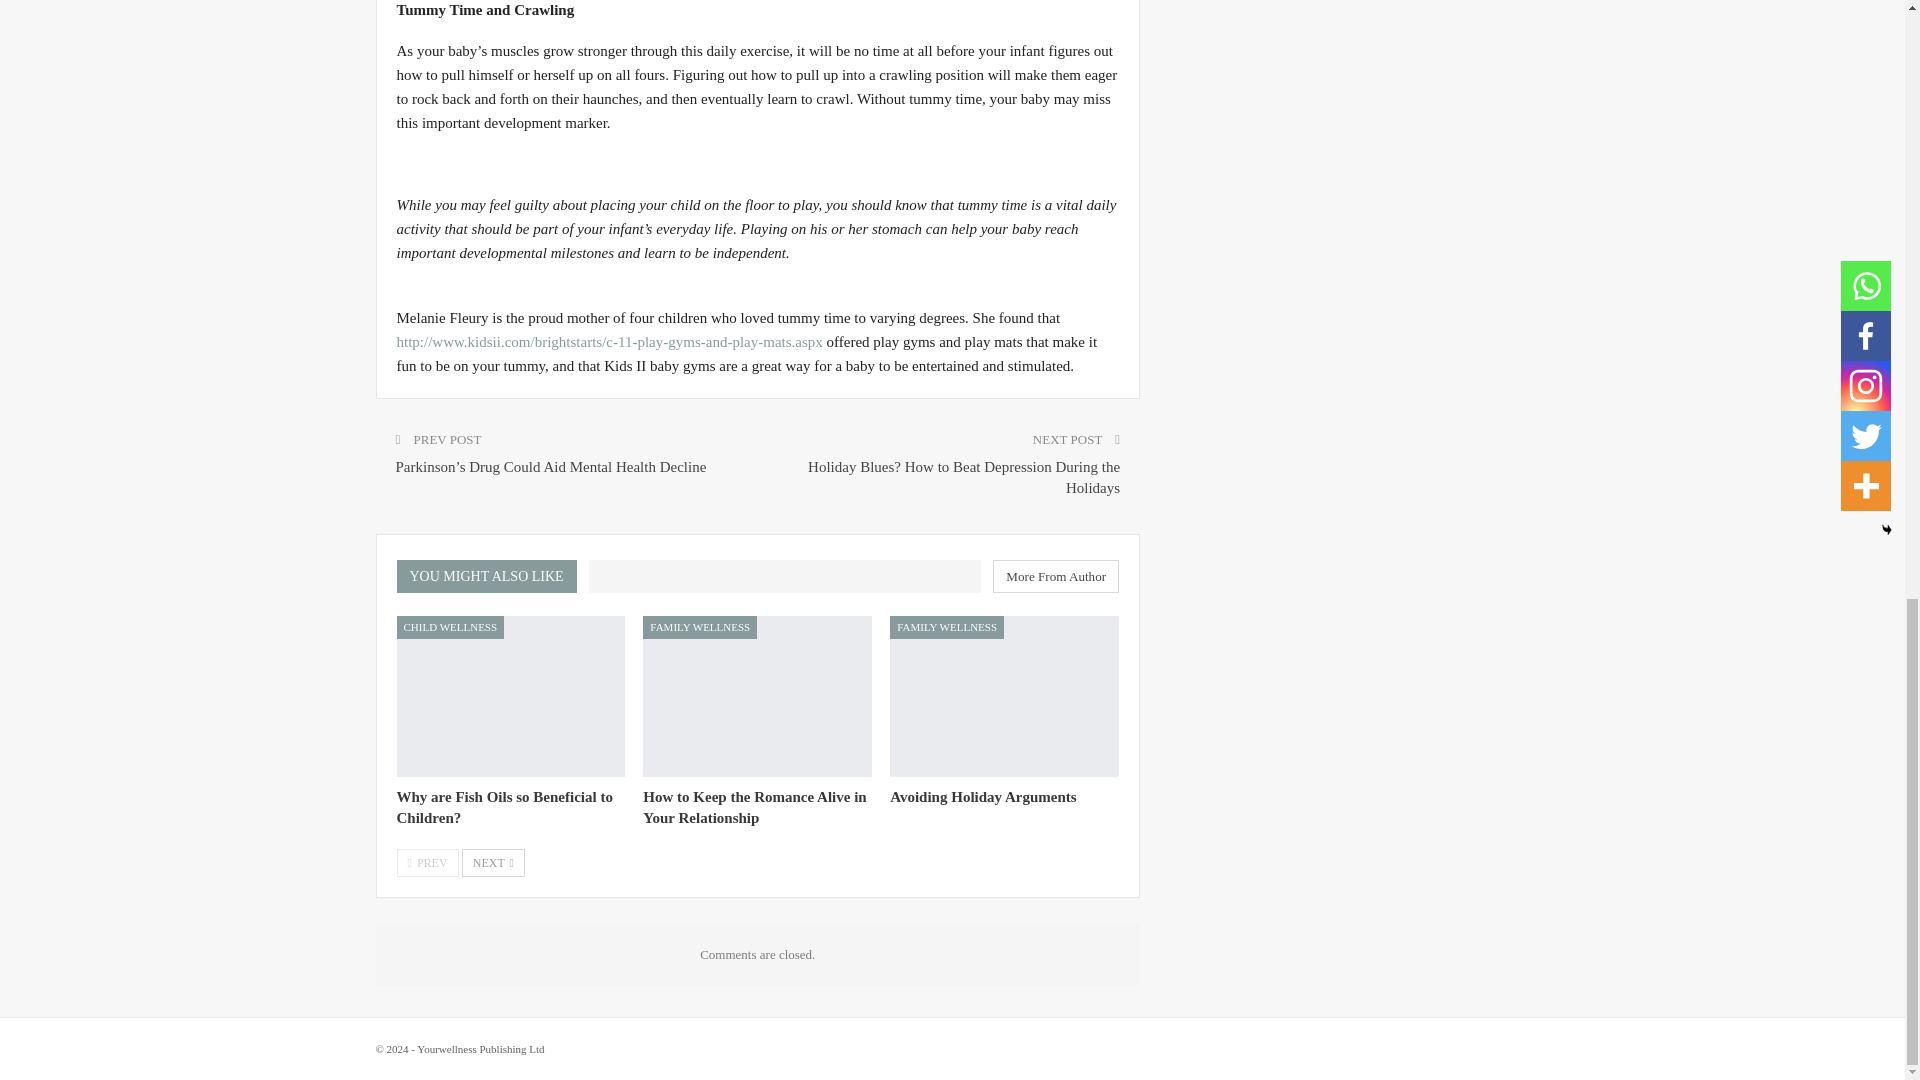 This screenshot has height=1080, width=1920. Describe the element at coordinates (426, 862) in the screenshot. I see `Previous` at that location.